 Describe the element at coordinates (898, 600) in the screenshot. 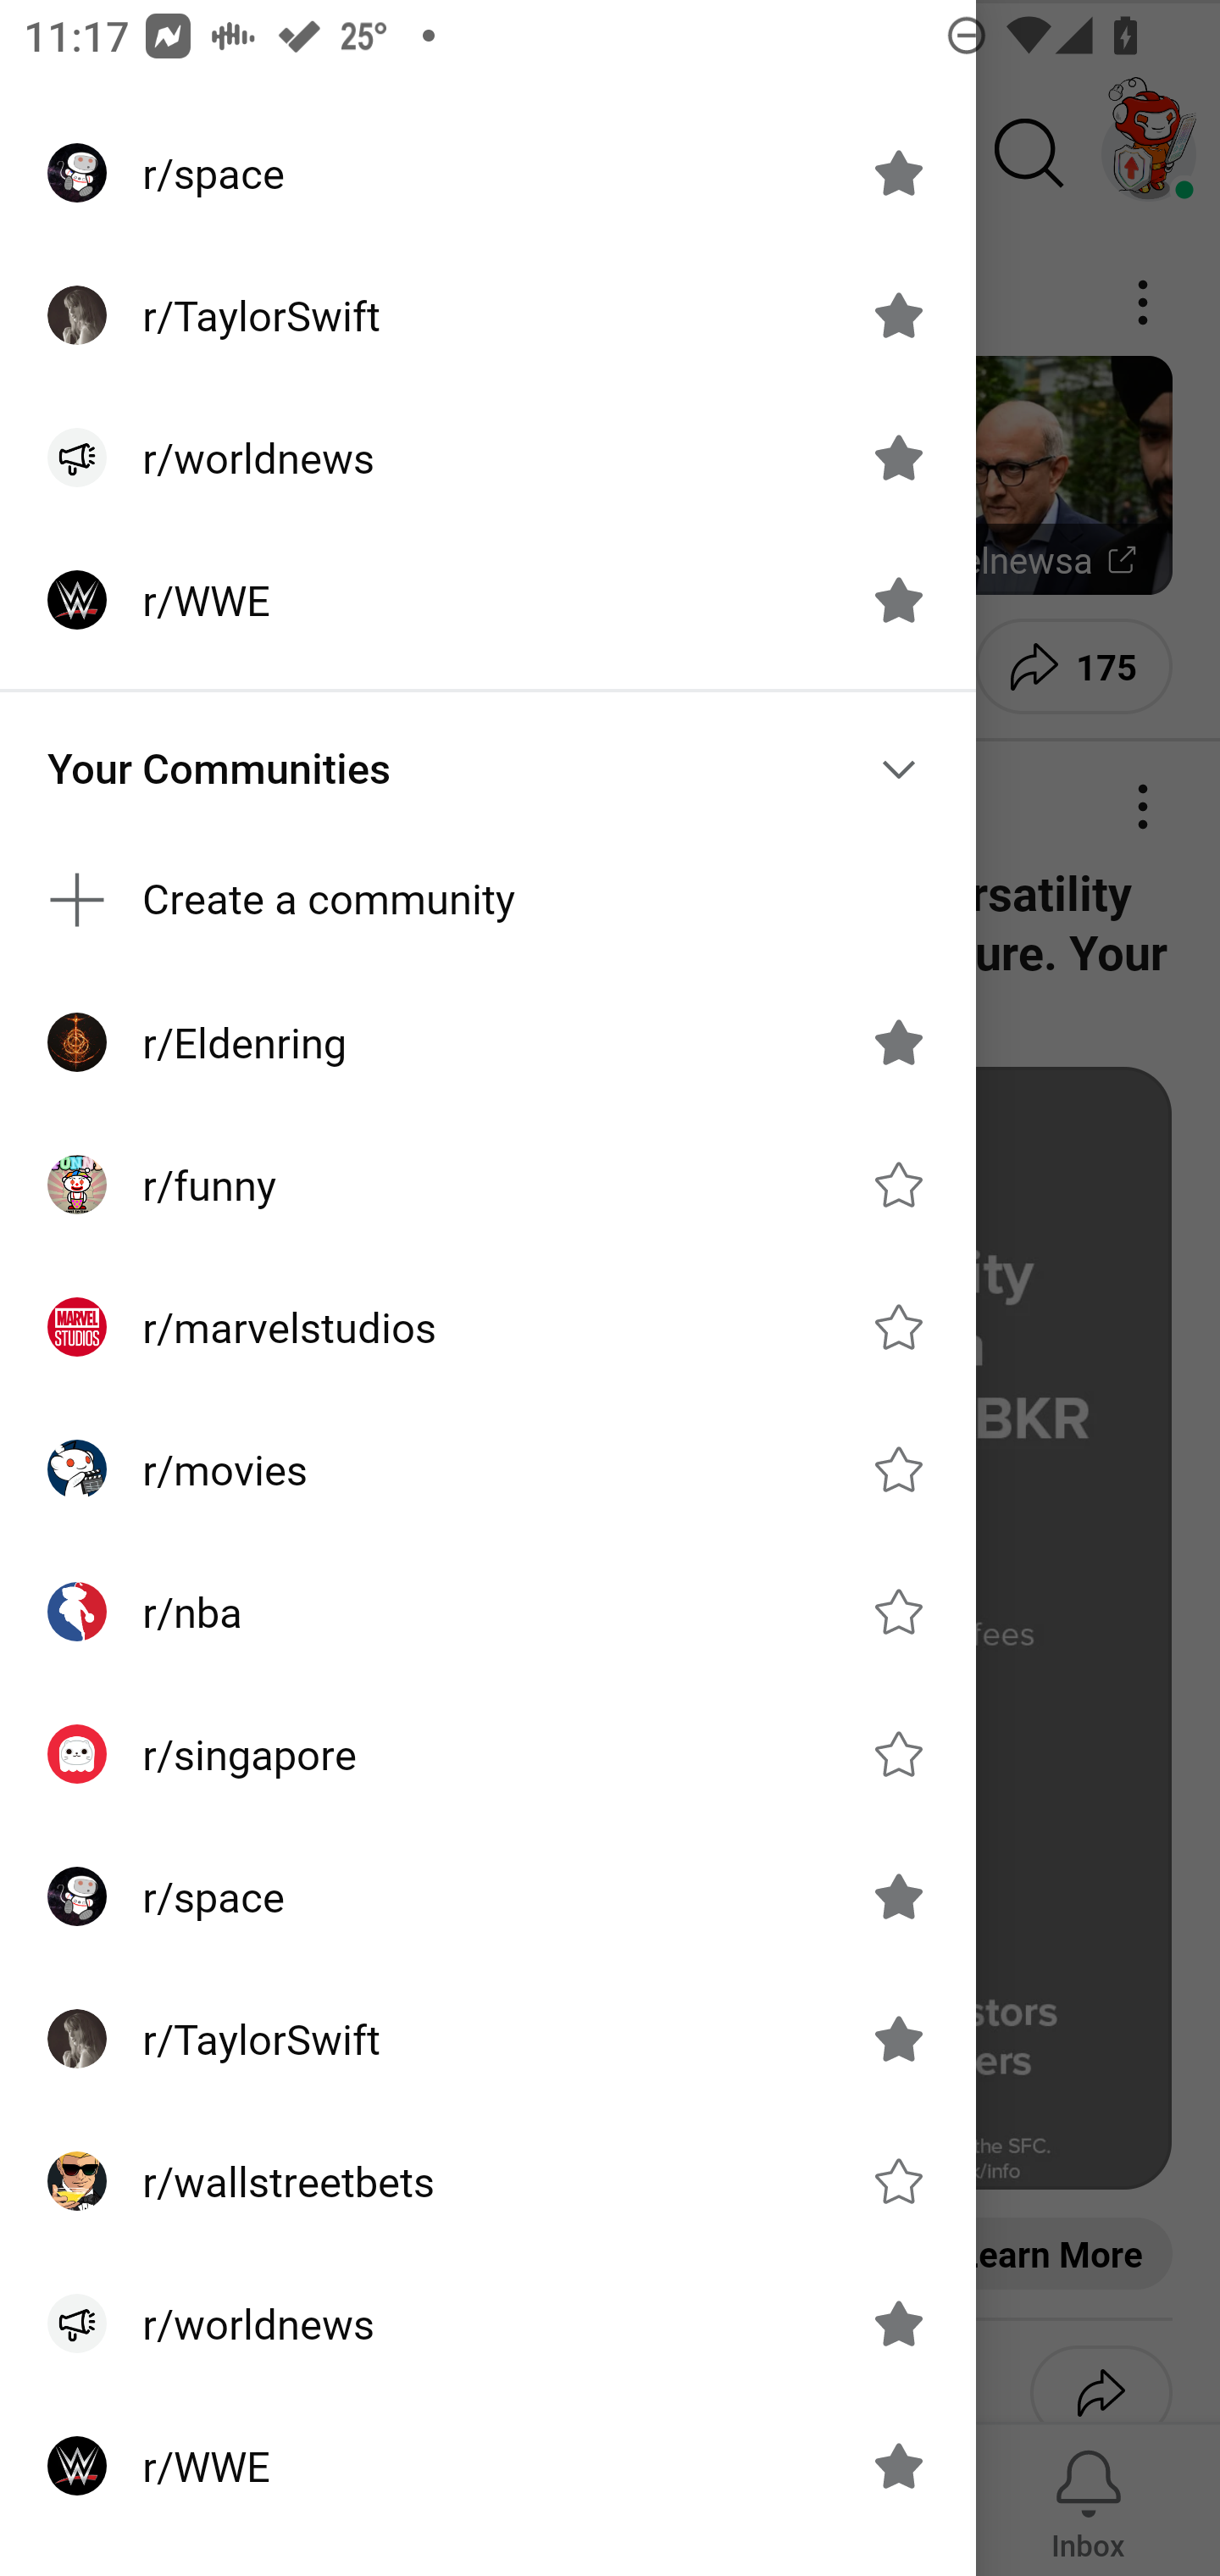

I see `Unfavorite r/WWE` at that location.